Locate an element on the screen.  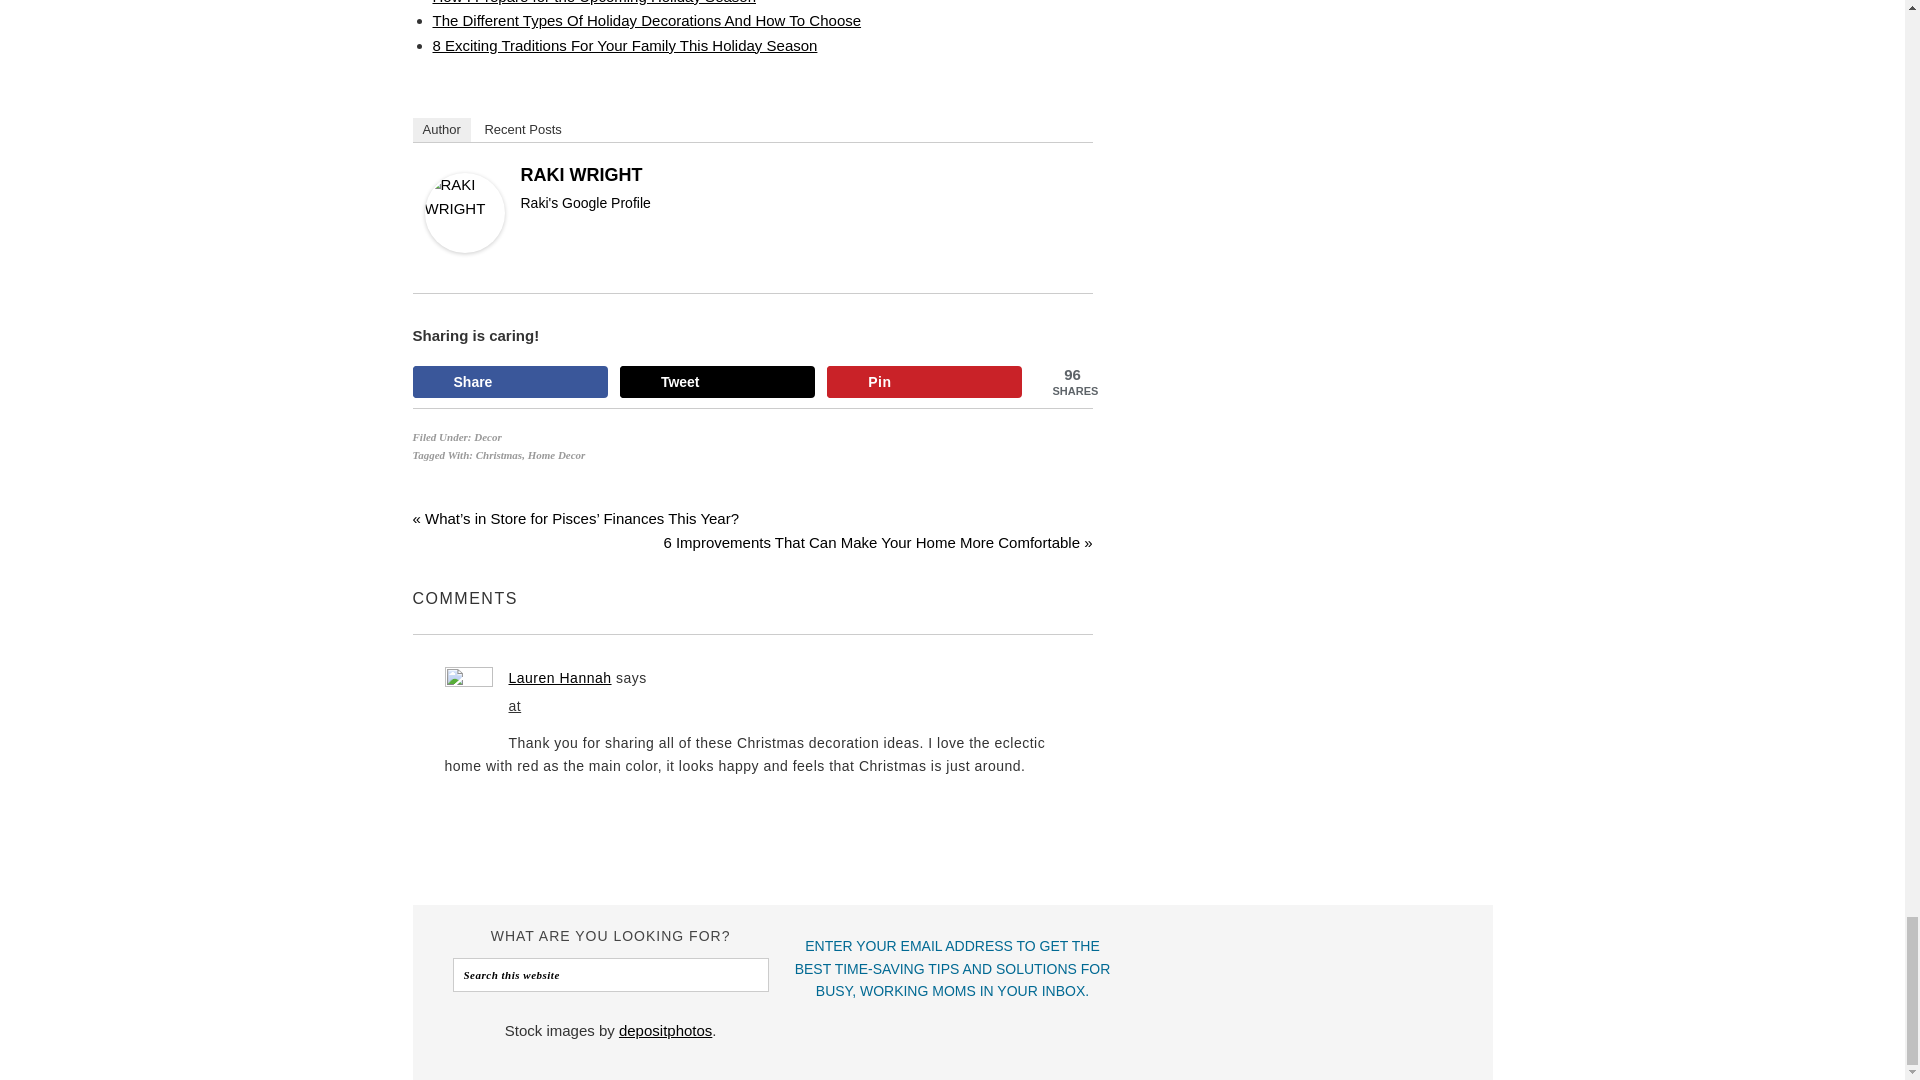
Share on Facebook is located at coordinates (509, 382).